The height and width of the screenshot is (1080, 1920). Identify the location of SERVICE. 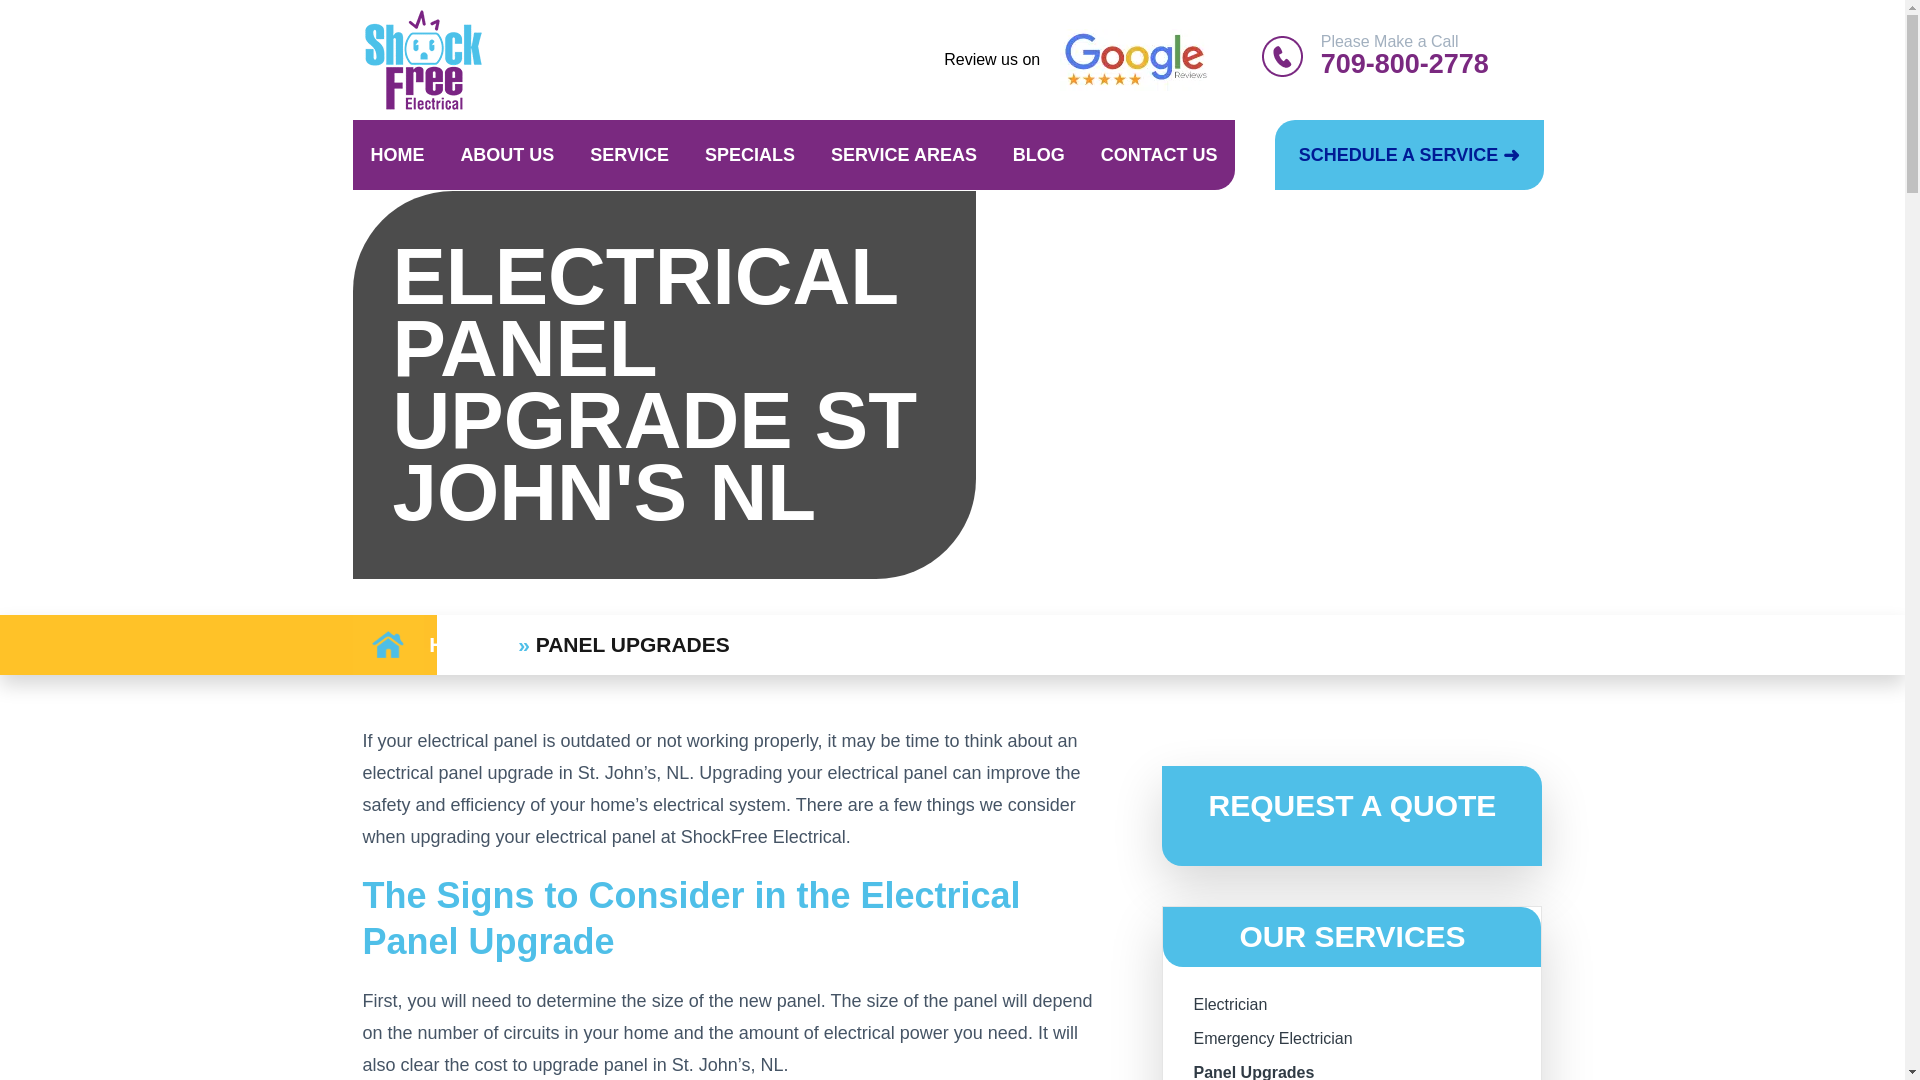
(152, 154).